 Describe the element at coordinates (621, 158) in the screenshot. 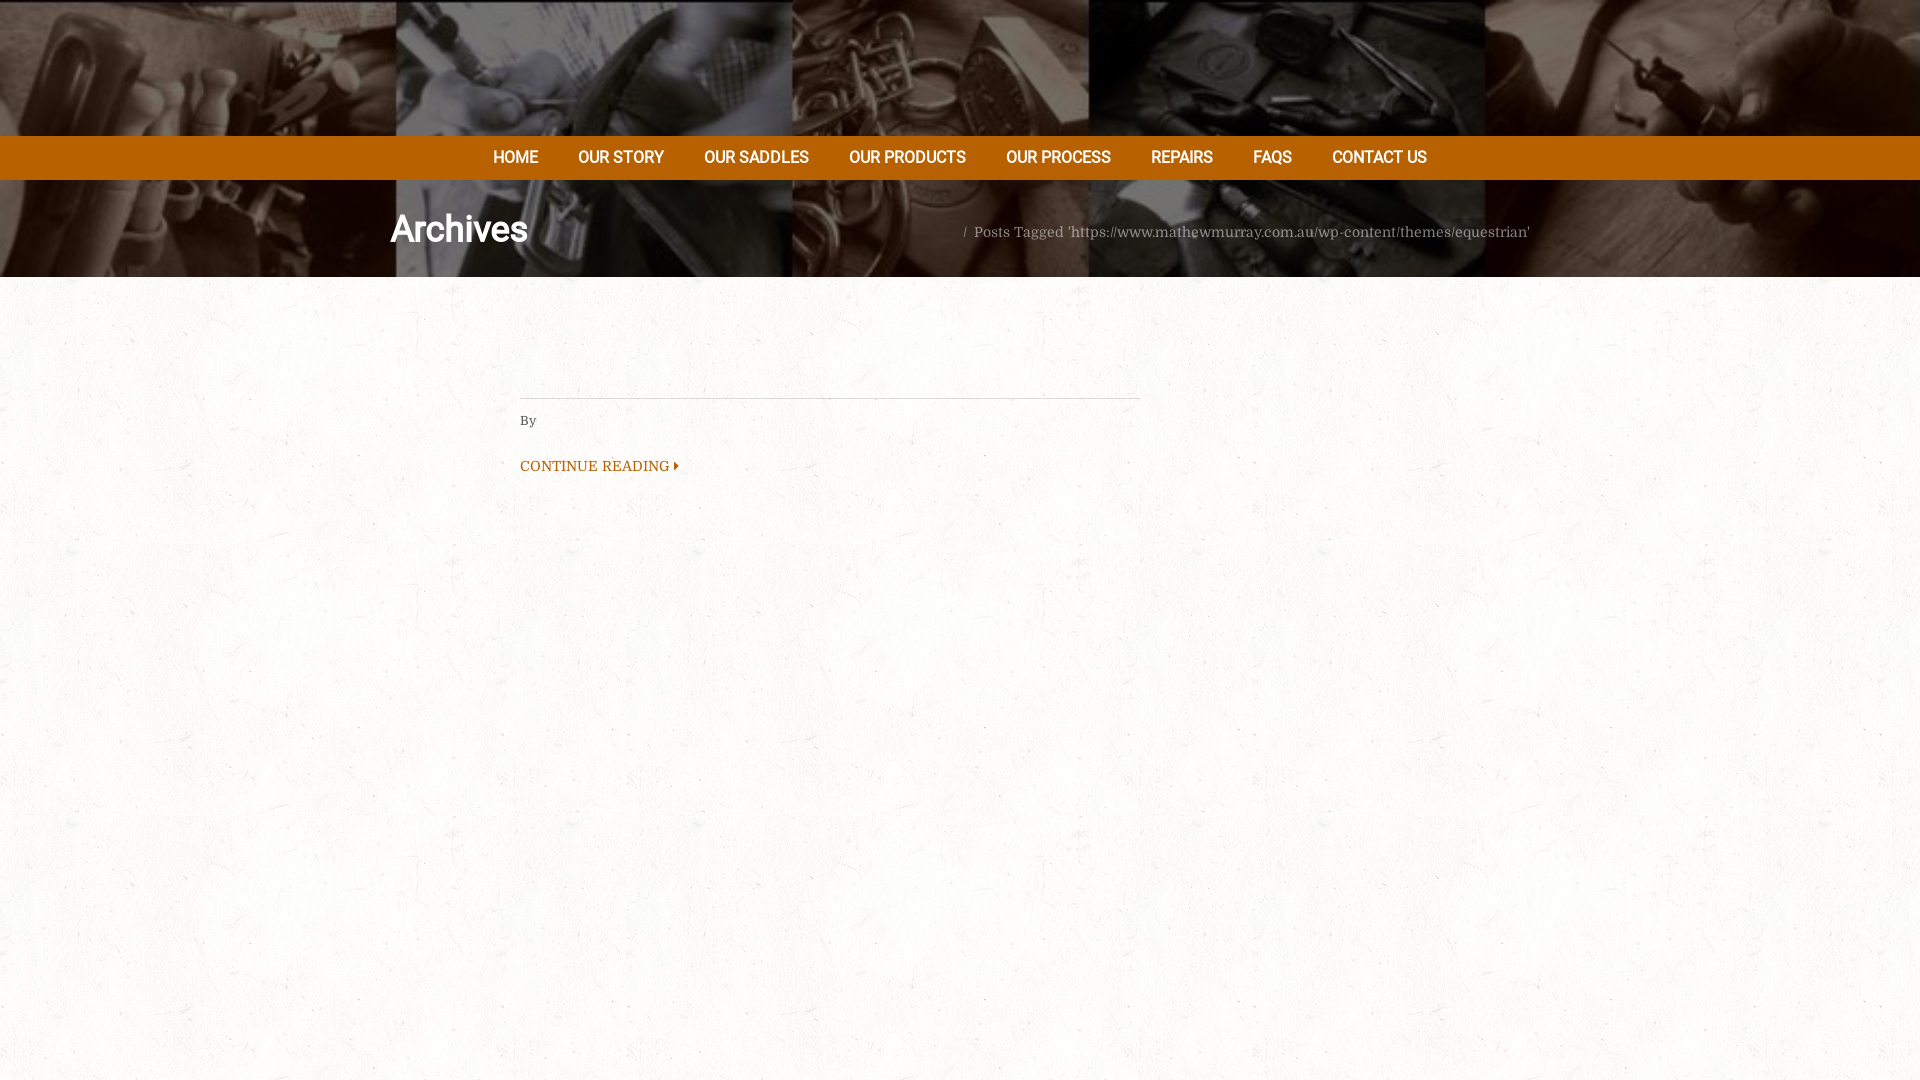

I see `OUR STORY` at that location.